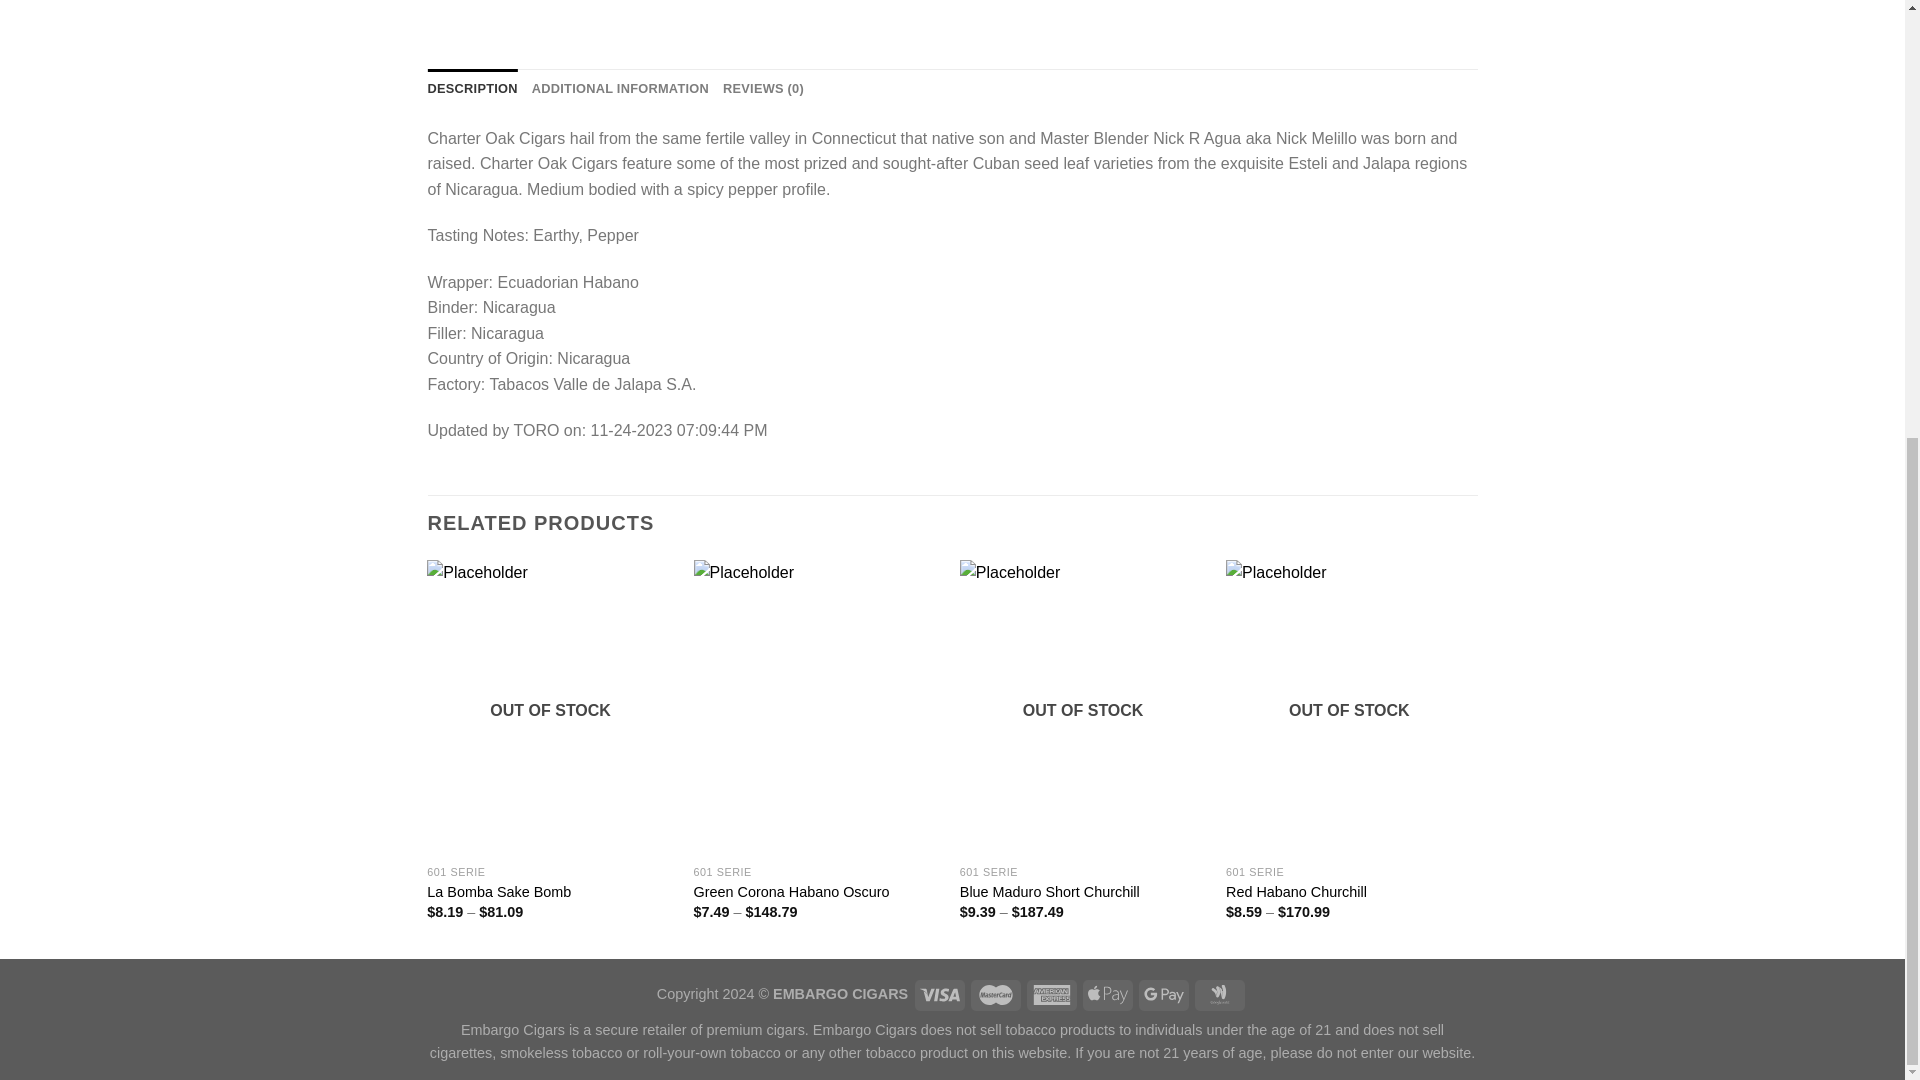  Describe the element at coordinates (620, 89) in the screenshot. I see `ADDITIONAL INFORMATION` at that location.